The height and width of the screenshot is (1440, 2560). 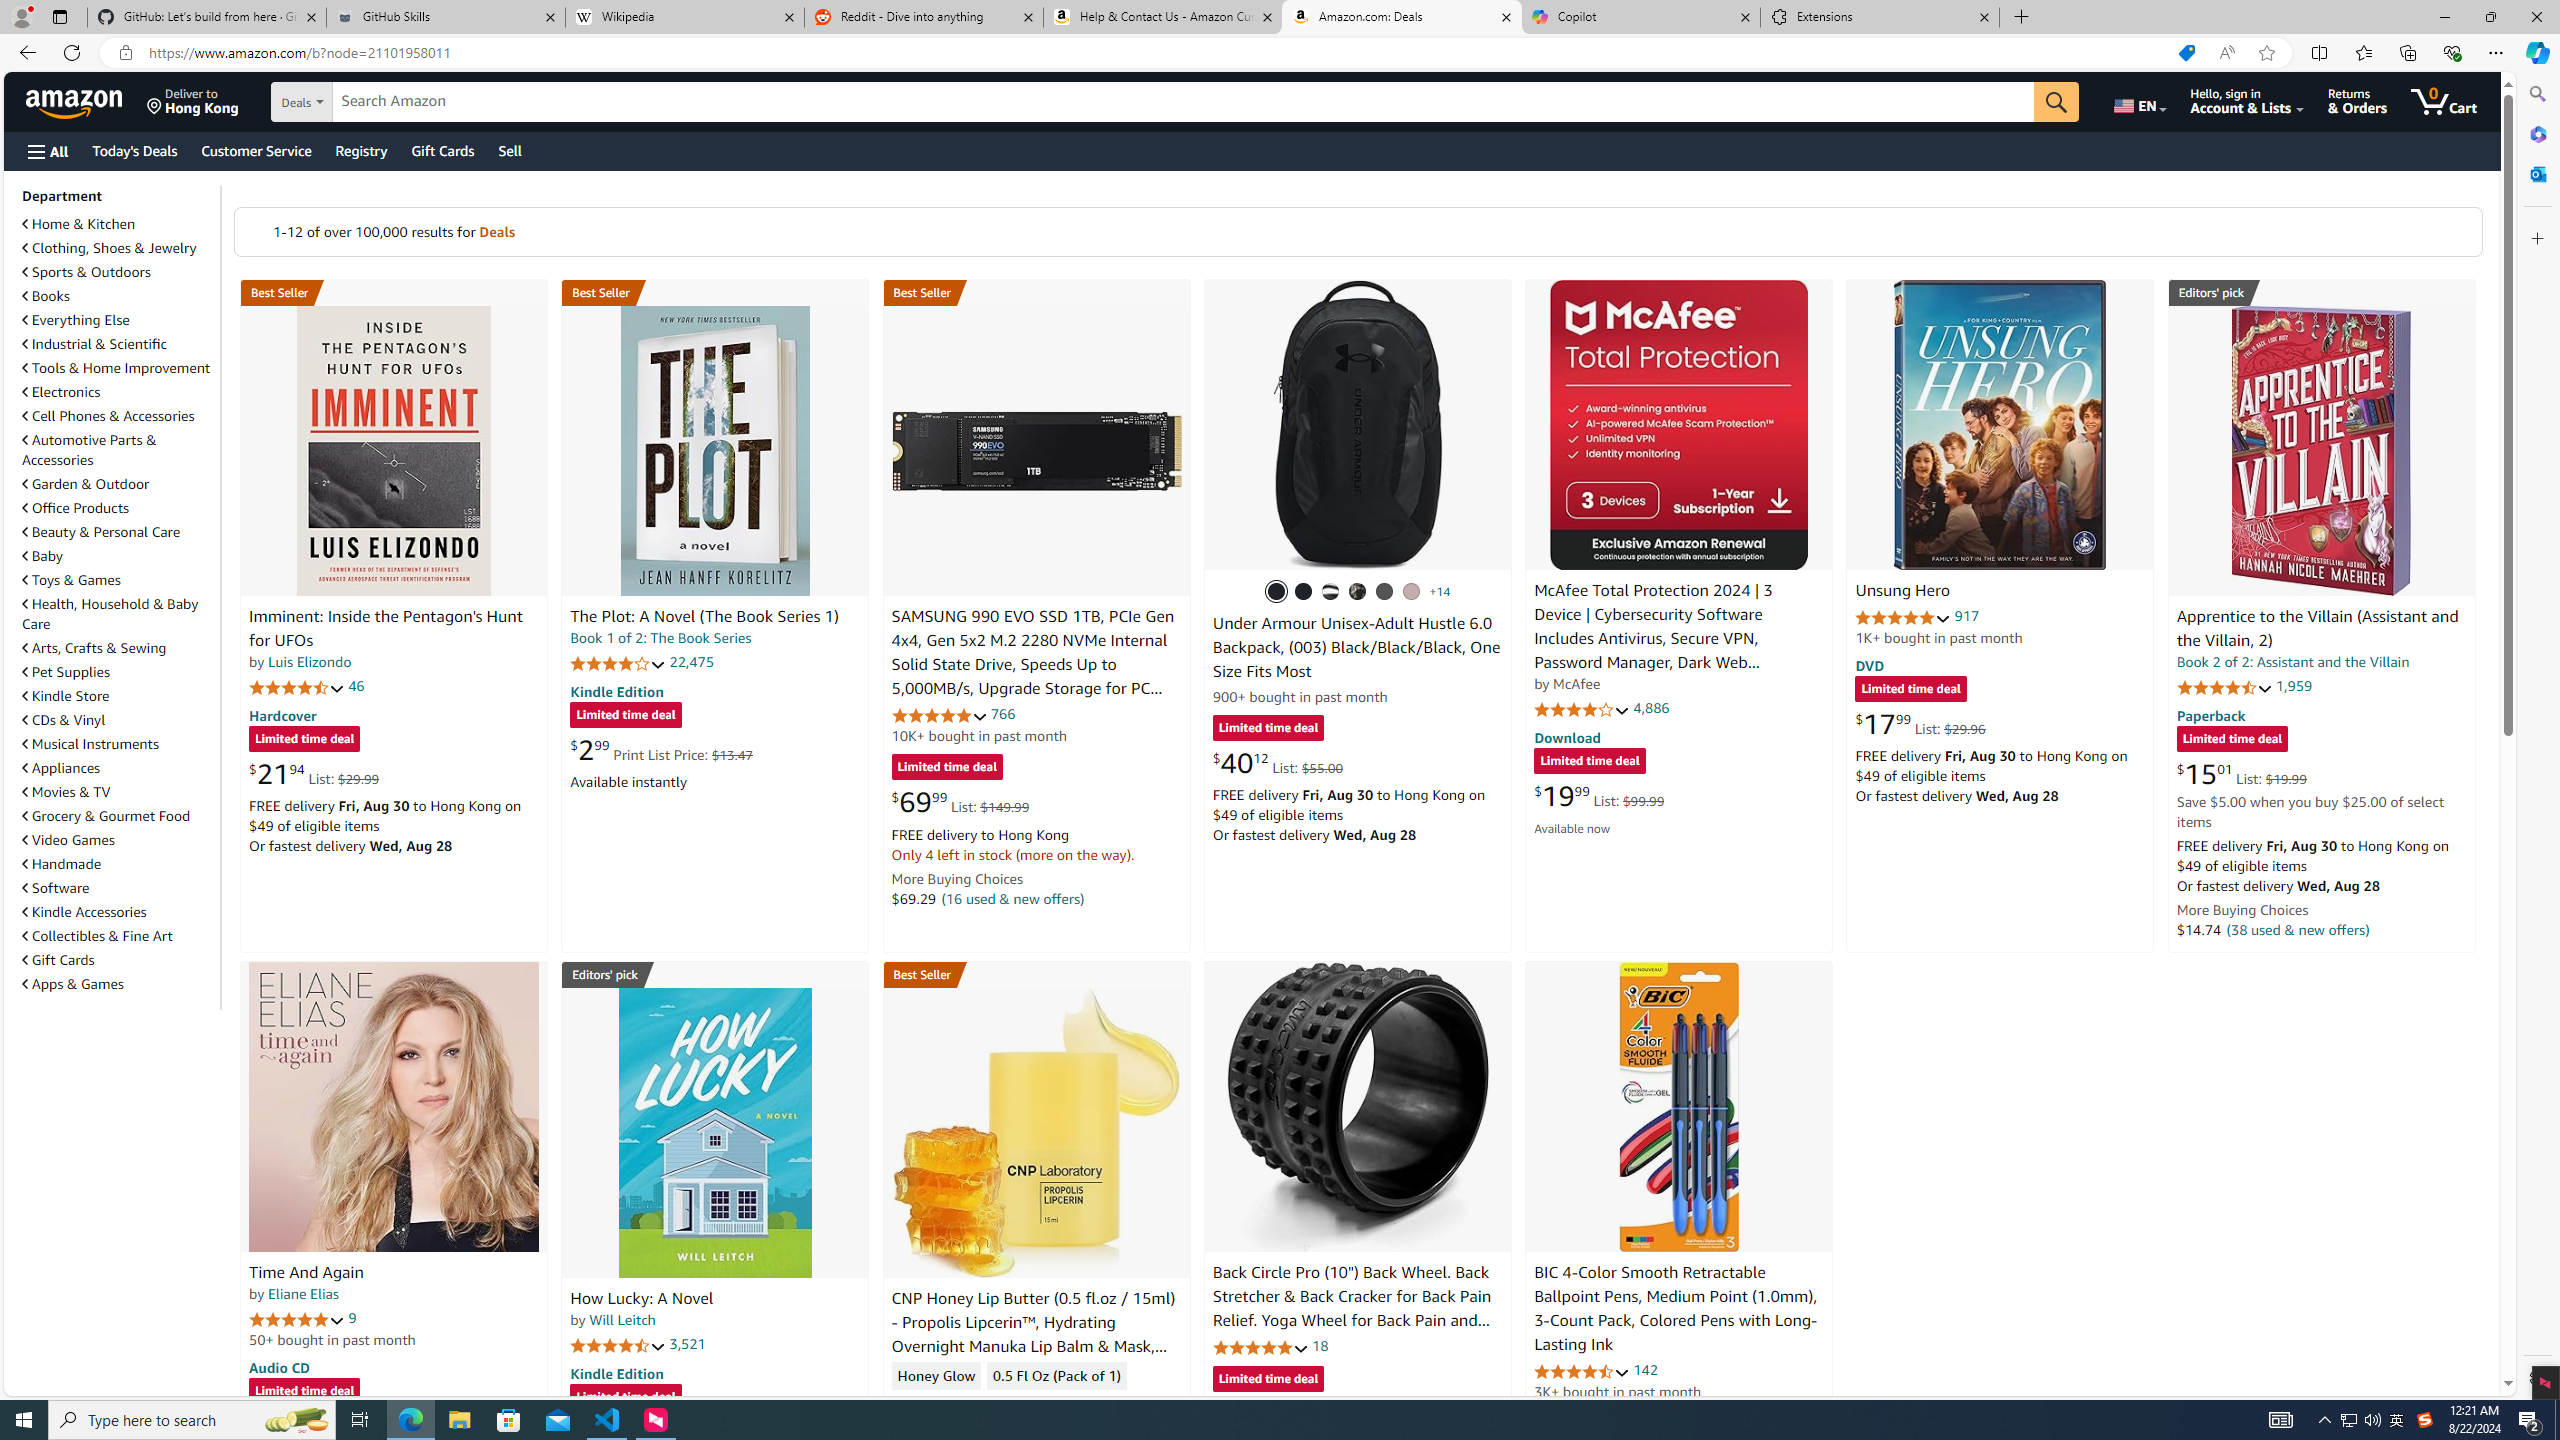 I want to click on Home & Kitchen, so click(x=79, y=224).